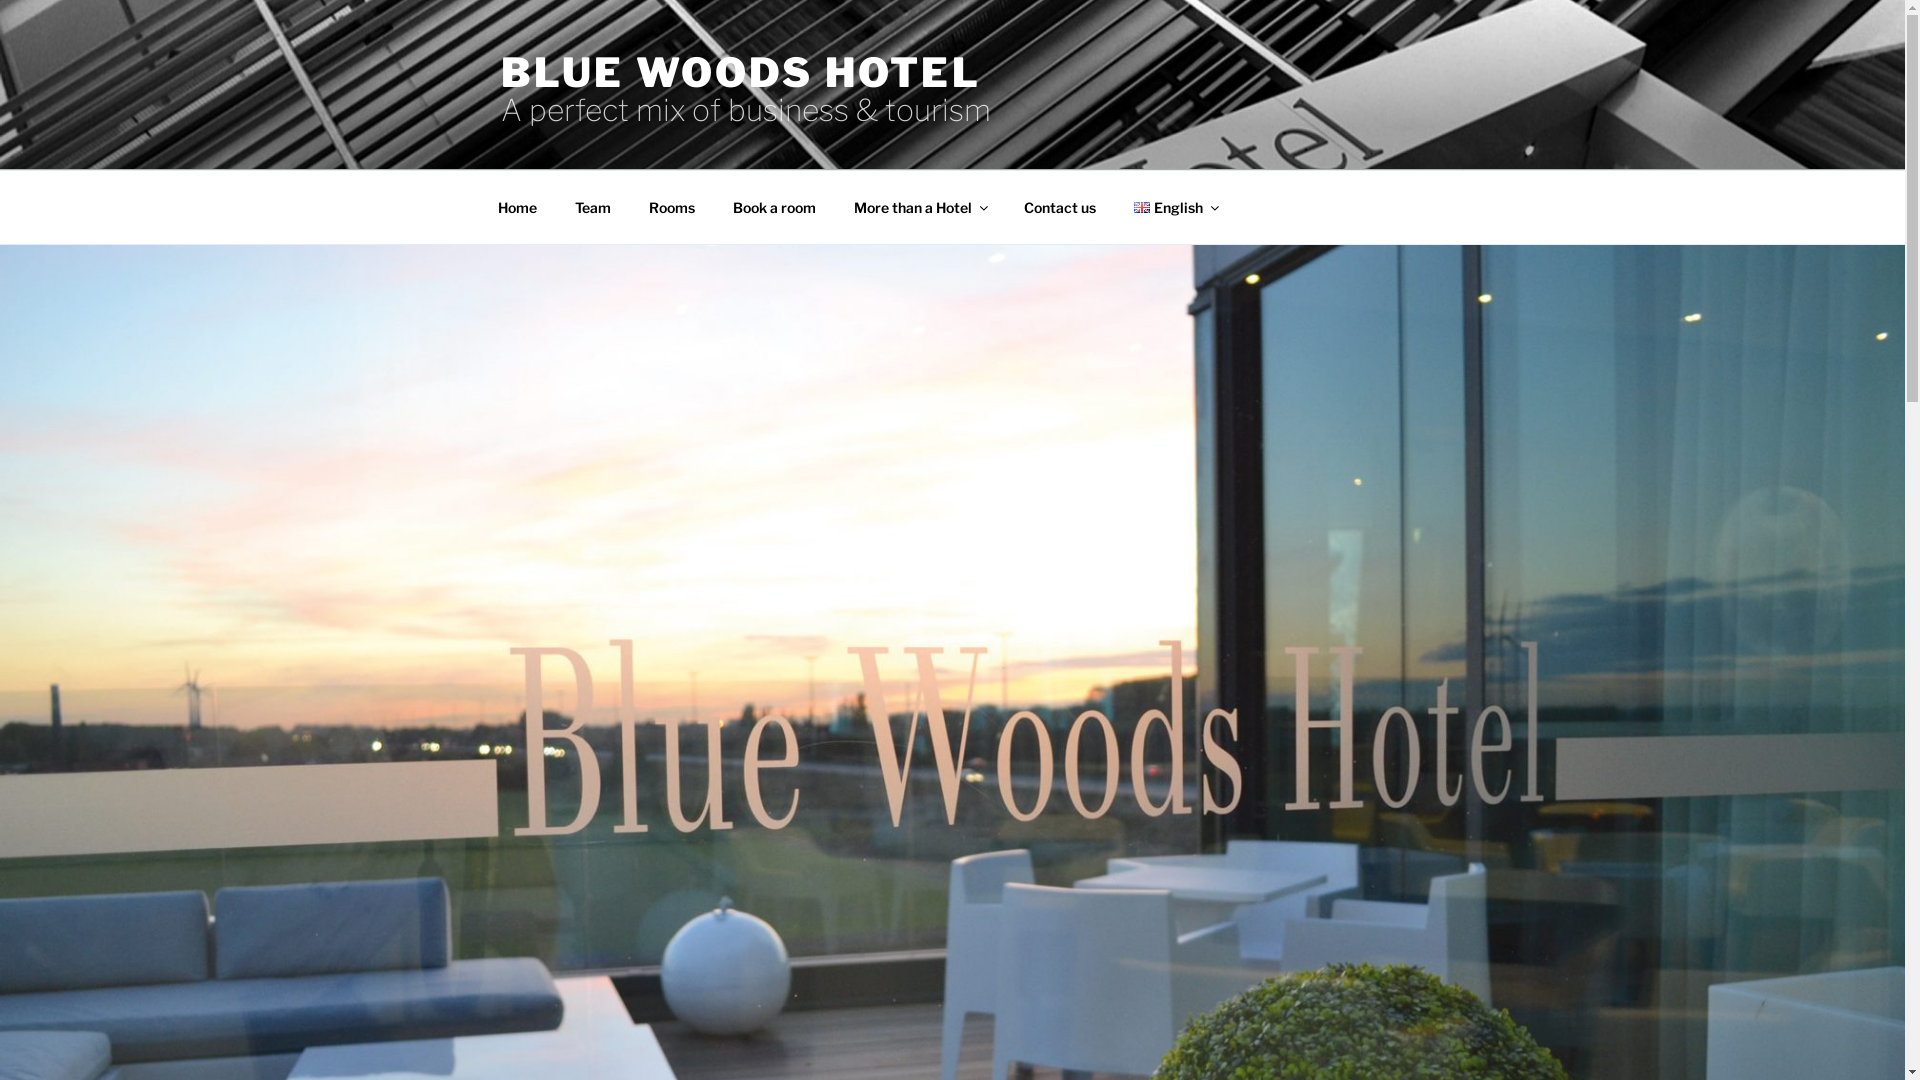 The width and height of the screenshot is (1920, 1080). Describe the element at coordinates (919, 208) in the screenshot. I see `More than a Hotel` at that location.